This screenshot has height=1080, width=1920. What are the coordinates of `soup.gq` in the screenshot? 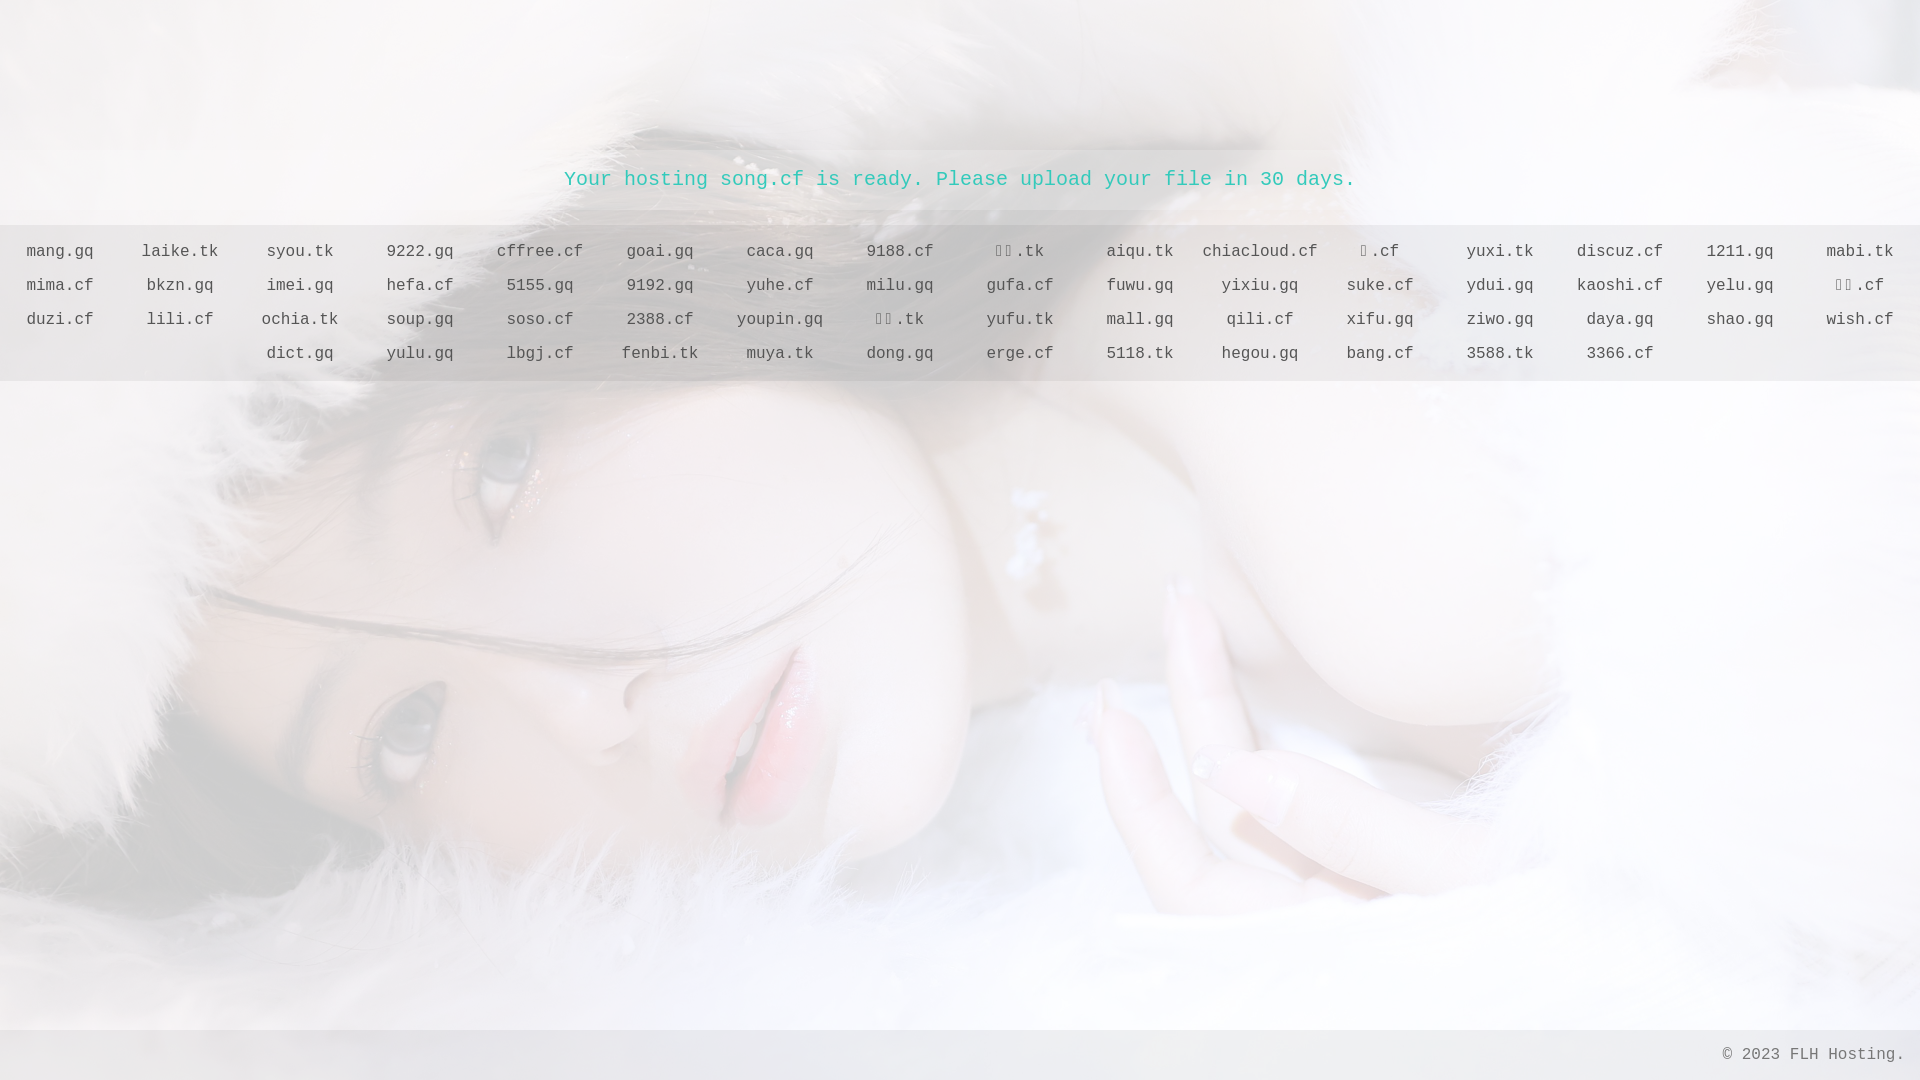 It's located at (420, 320).